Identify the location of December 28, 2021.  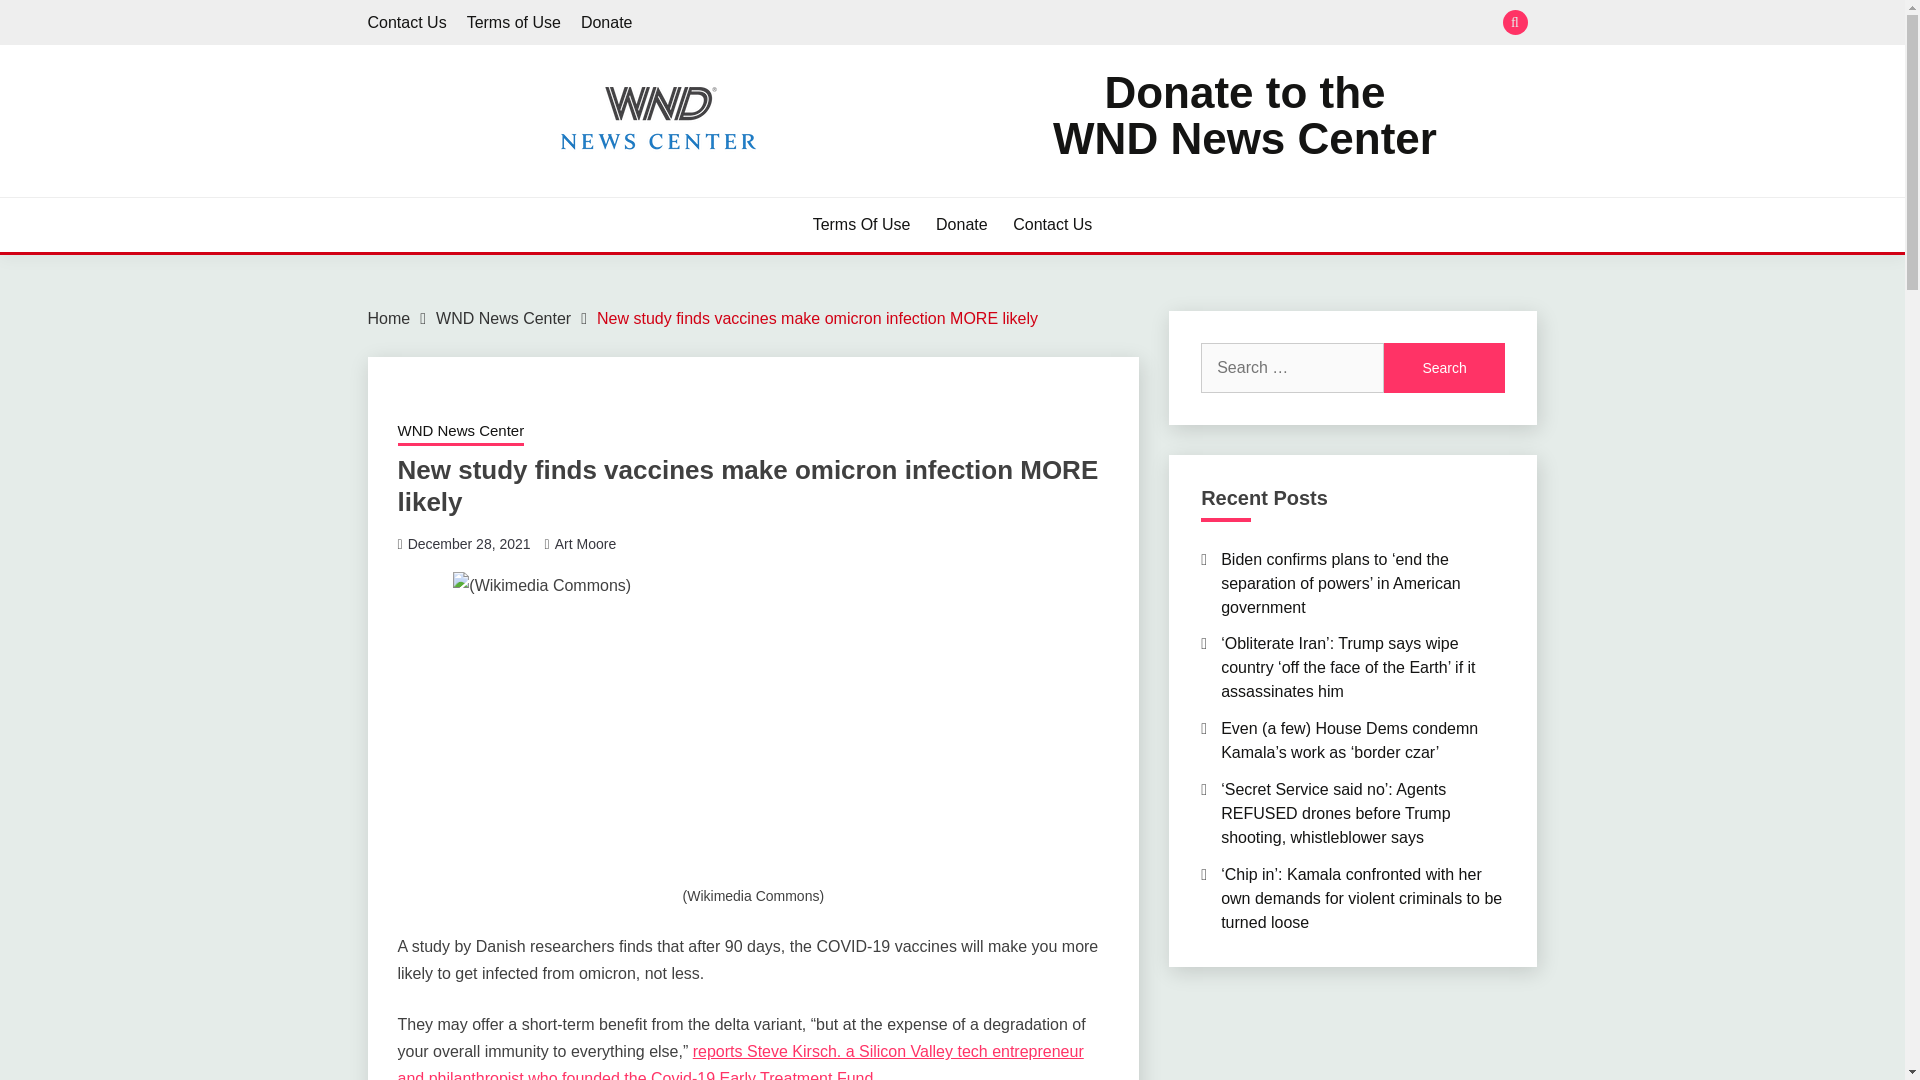
(513, 22).